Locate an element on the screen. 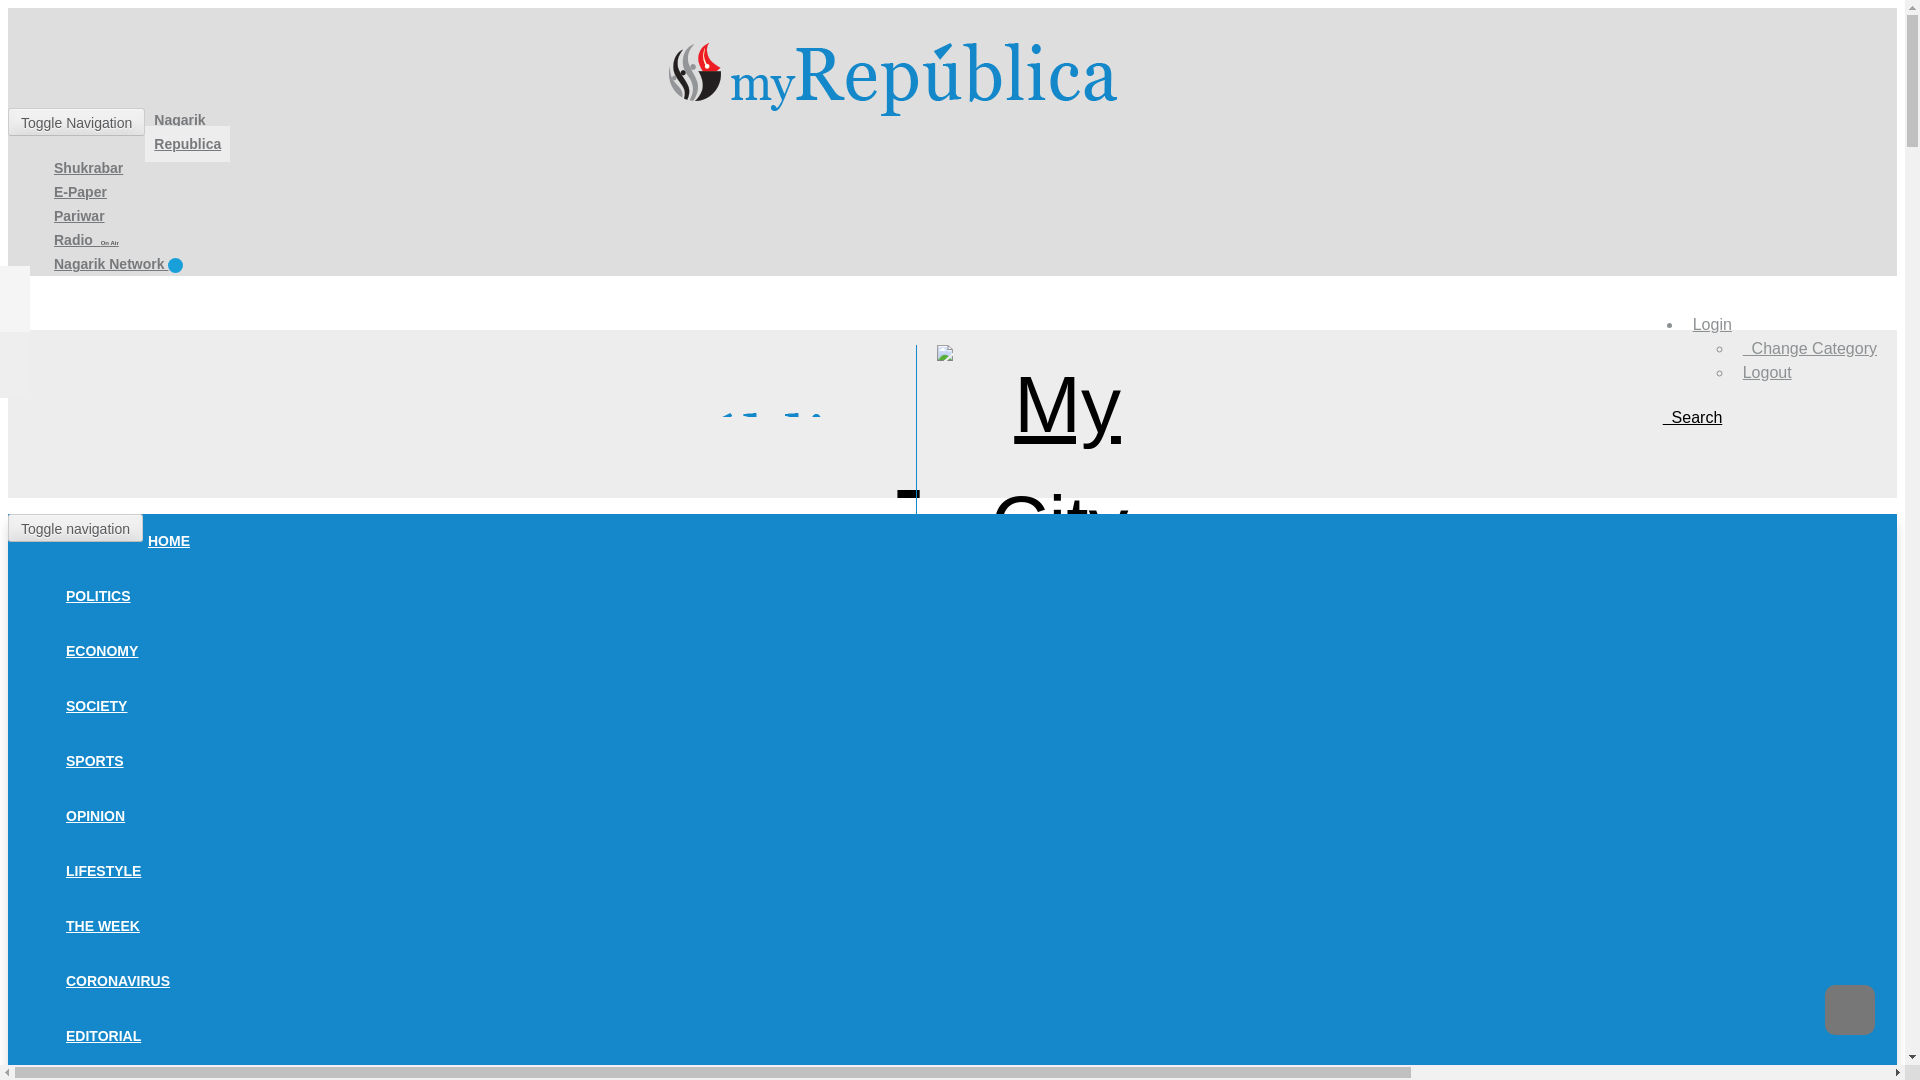 This screenshot has height=1080, width=1920. Query Your News is located at coordinates (1692, 417).